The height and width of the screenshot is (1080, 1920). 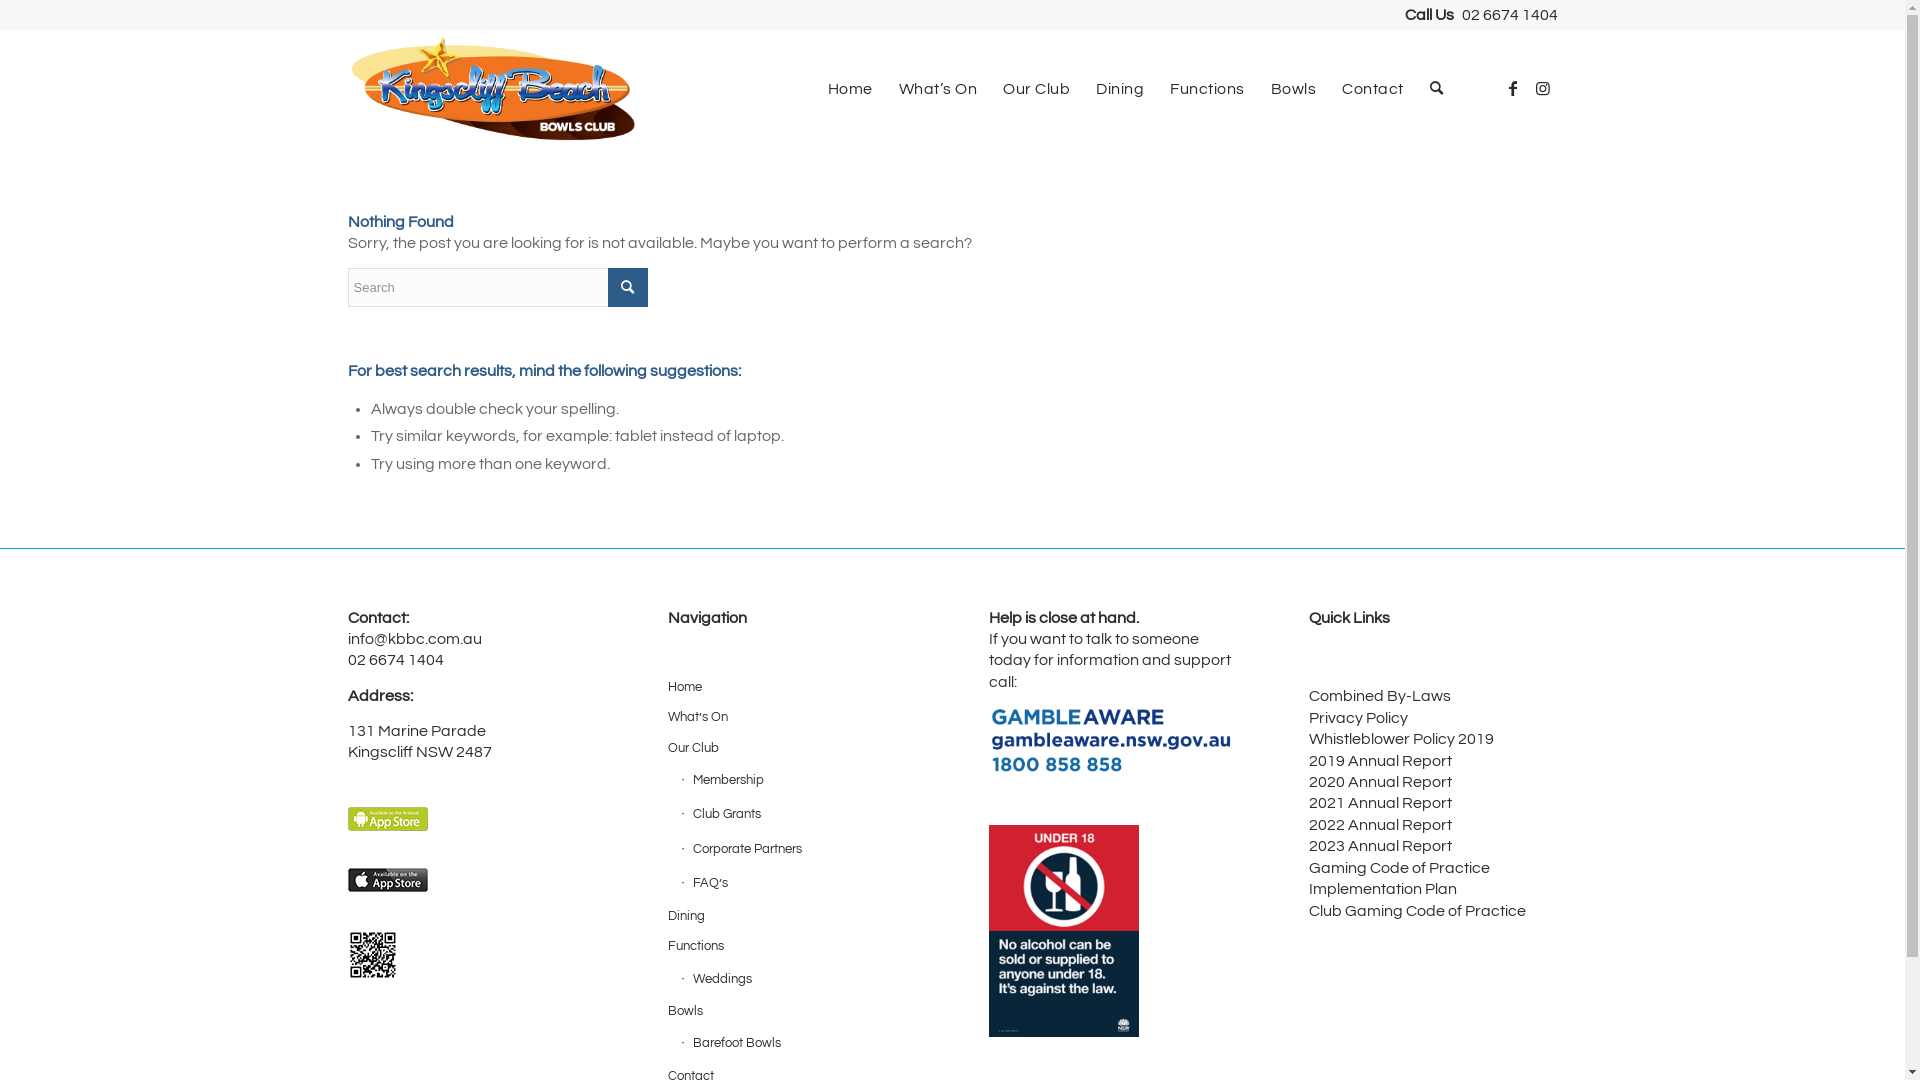 What do you see at coordinates (792, 749) in the screenshot?
I see `Our Club` at bounding box center [792, 749].